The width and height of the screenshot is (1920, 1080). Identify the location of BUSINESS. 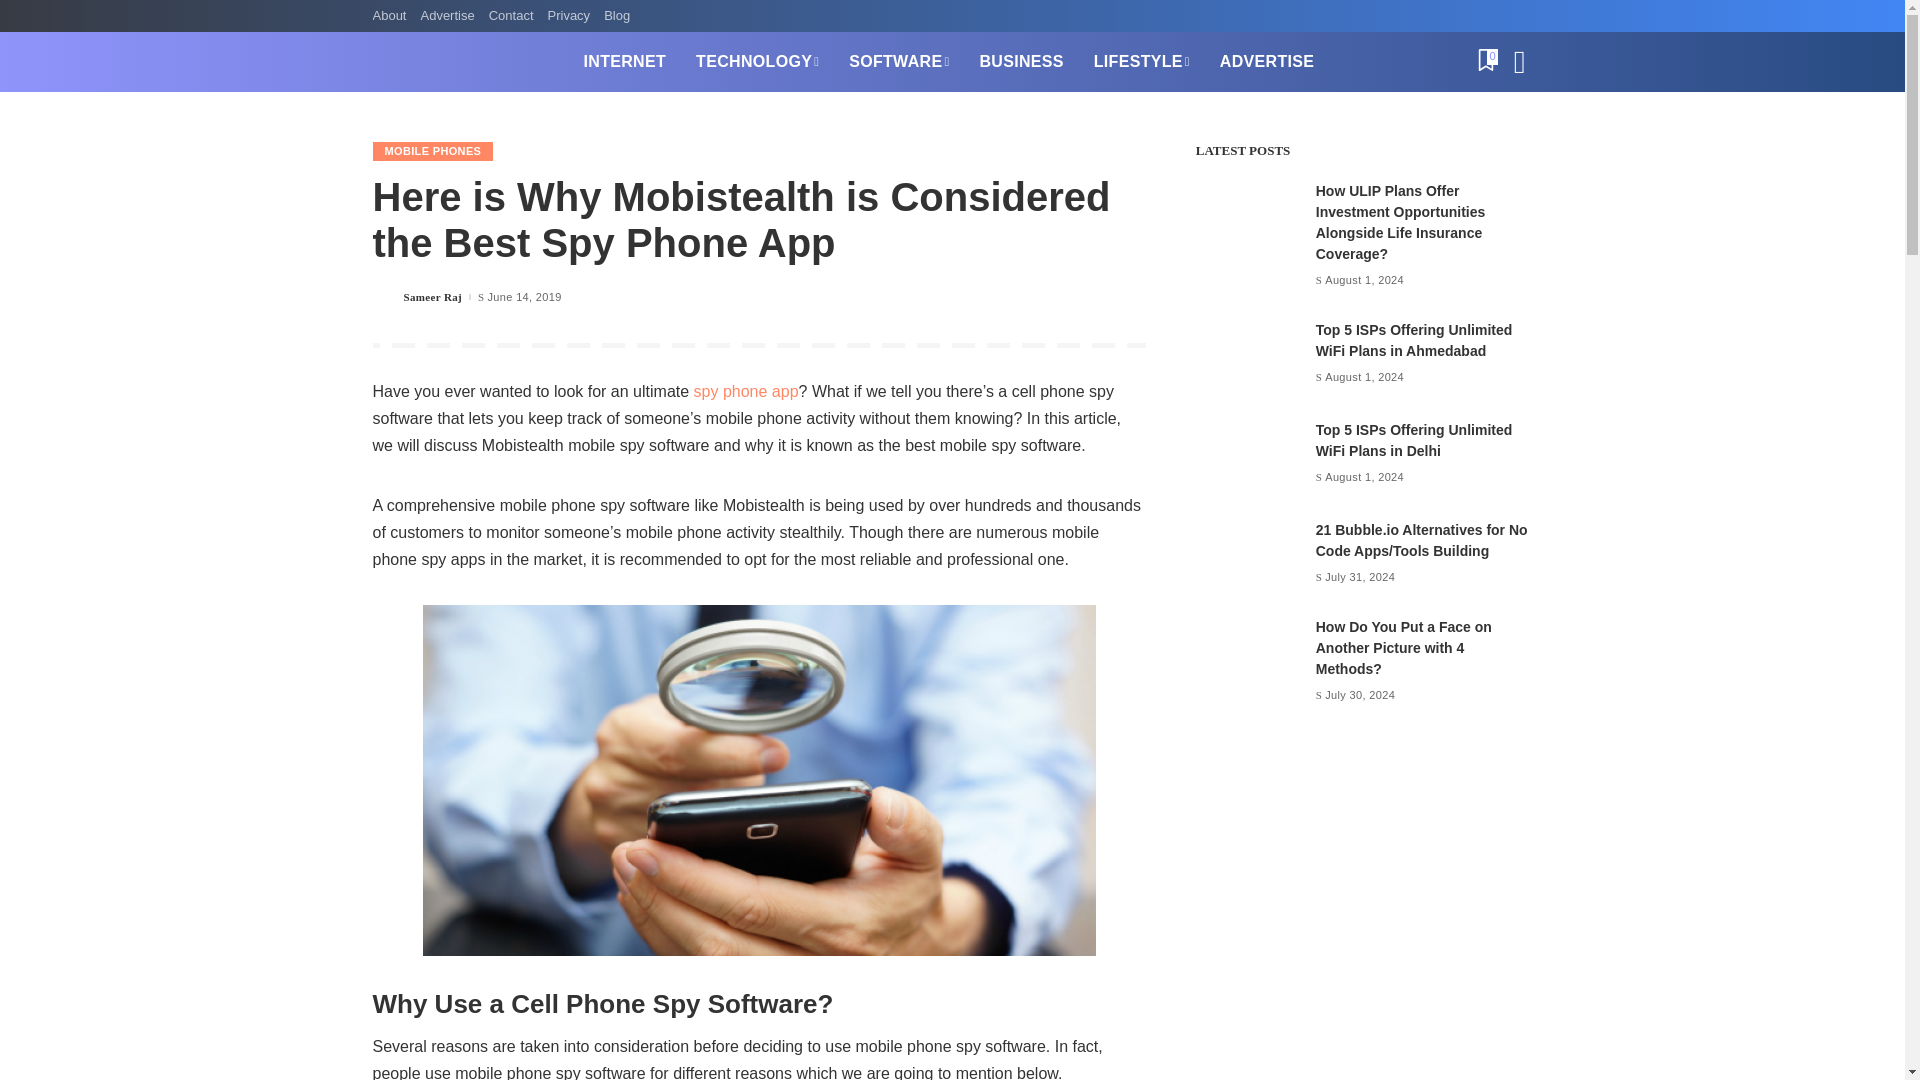
(1020, 62).